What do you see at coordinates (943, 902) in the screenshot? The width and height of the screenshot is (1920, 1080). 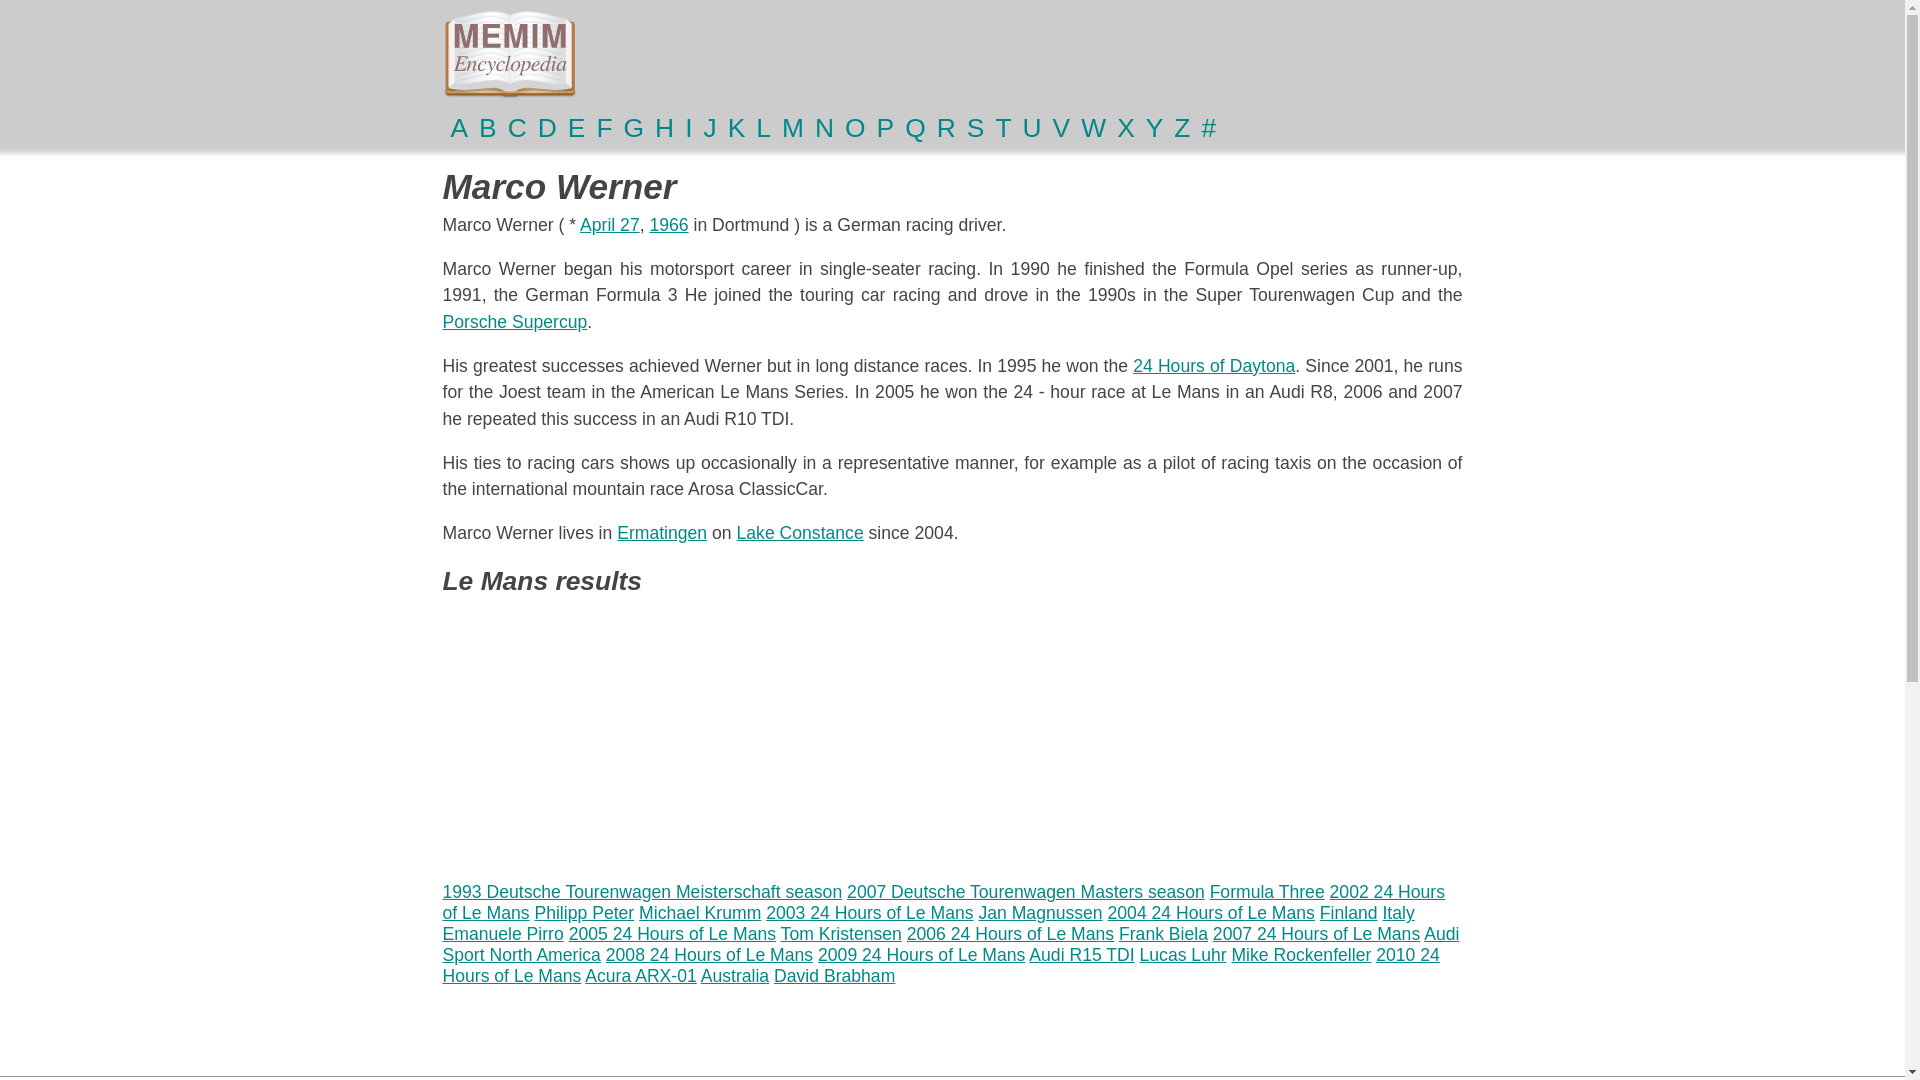 I see `2002 24 Hours of Le Mans` at bounding box center [943, 902].